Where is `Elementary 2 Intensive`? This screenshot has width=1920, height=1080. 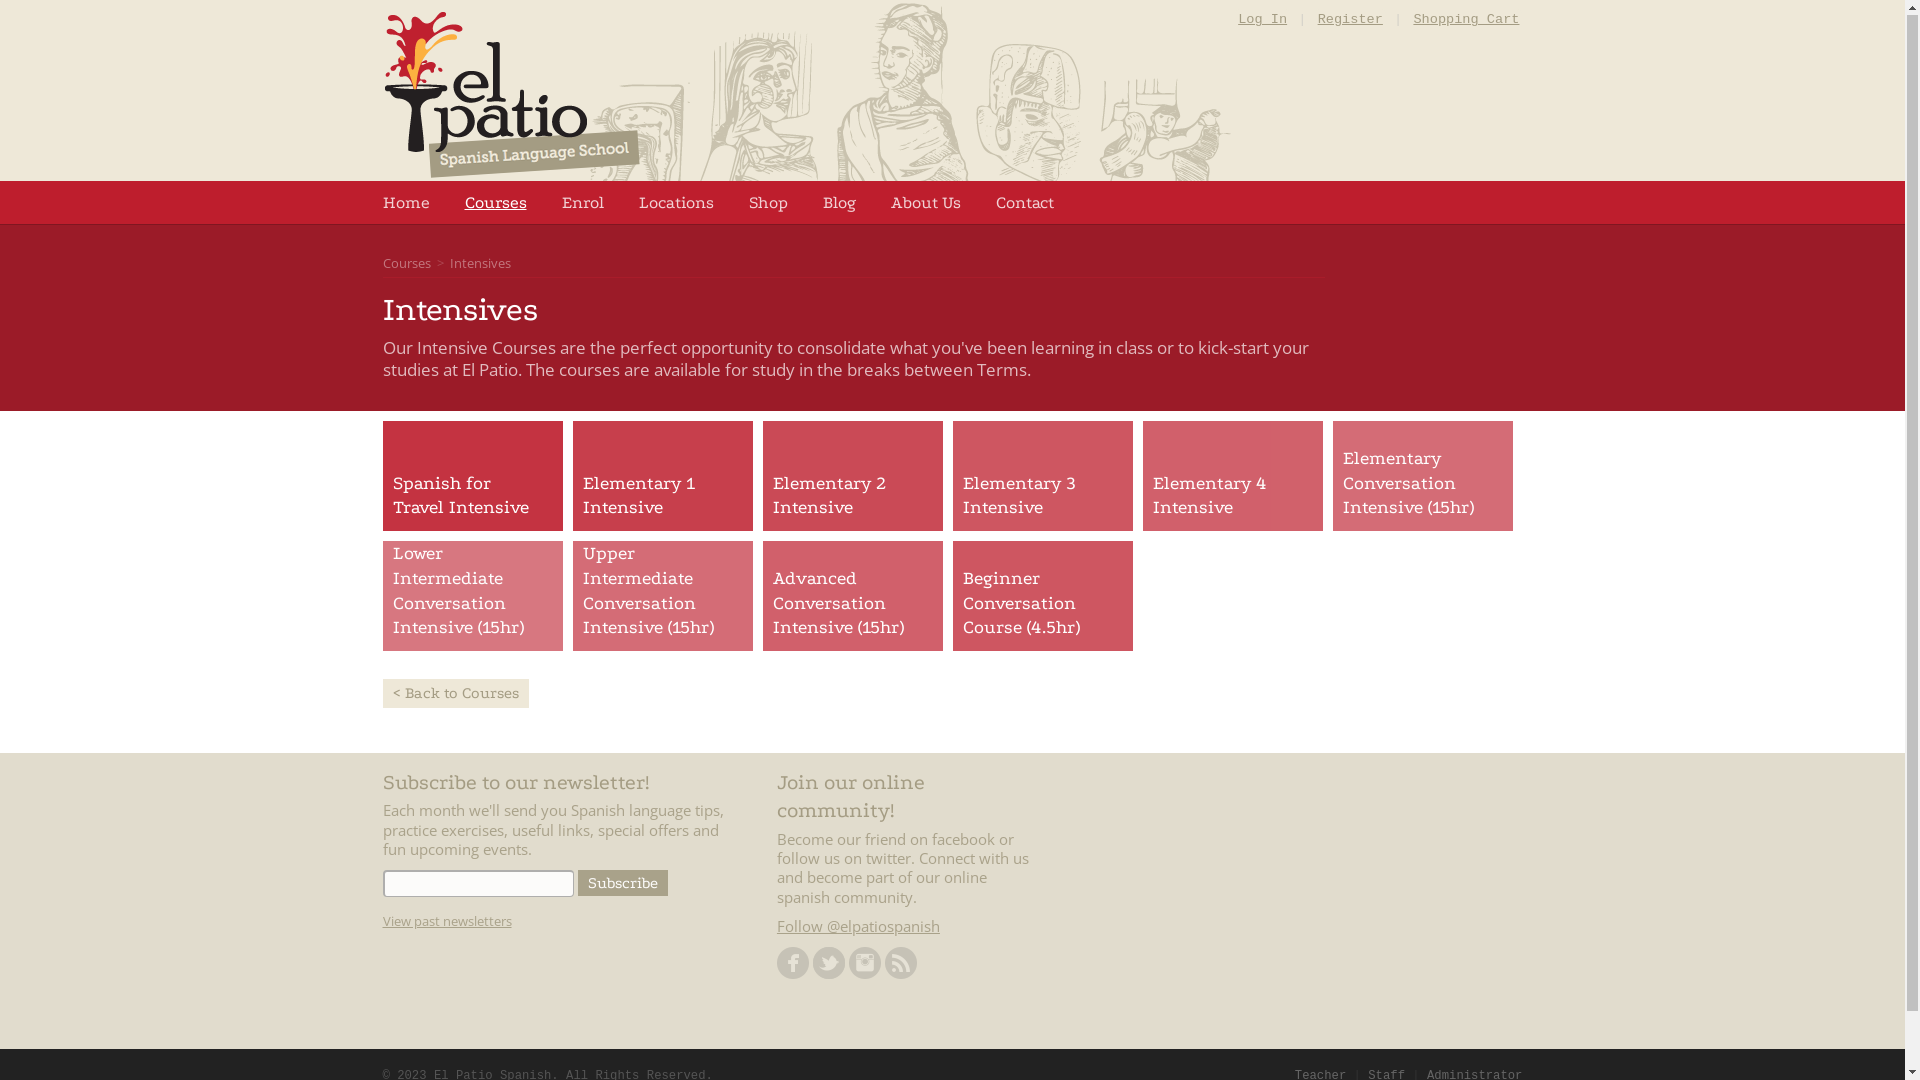 Elementary 2 Intensive is located at coordinates (852, 498).